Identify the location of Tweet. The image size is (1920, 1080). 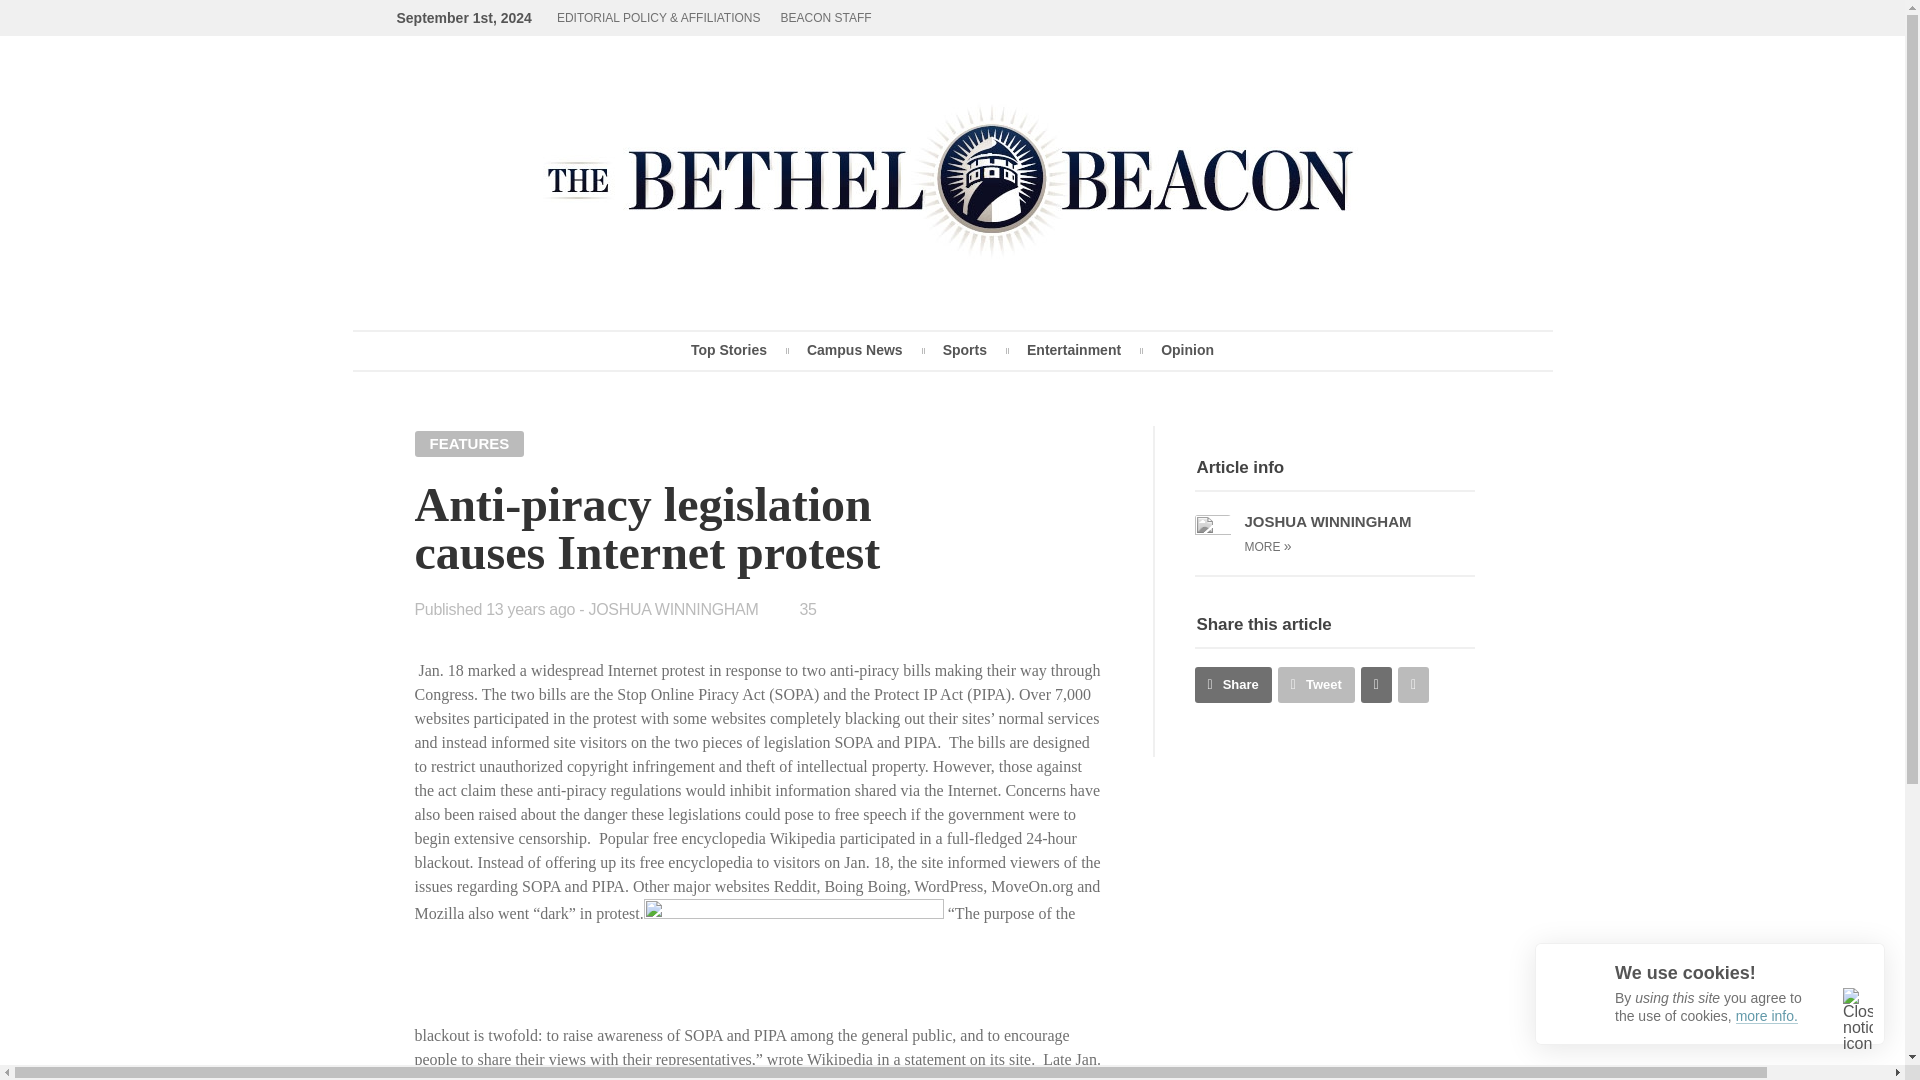
(1316, 685).